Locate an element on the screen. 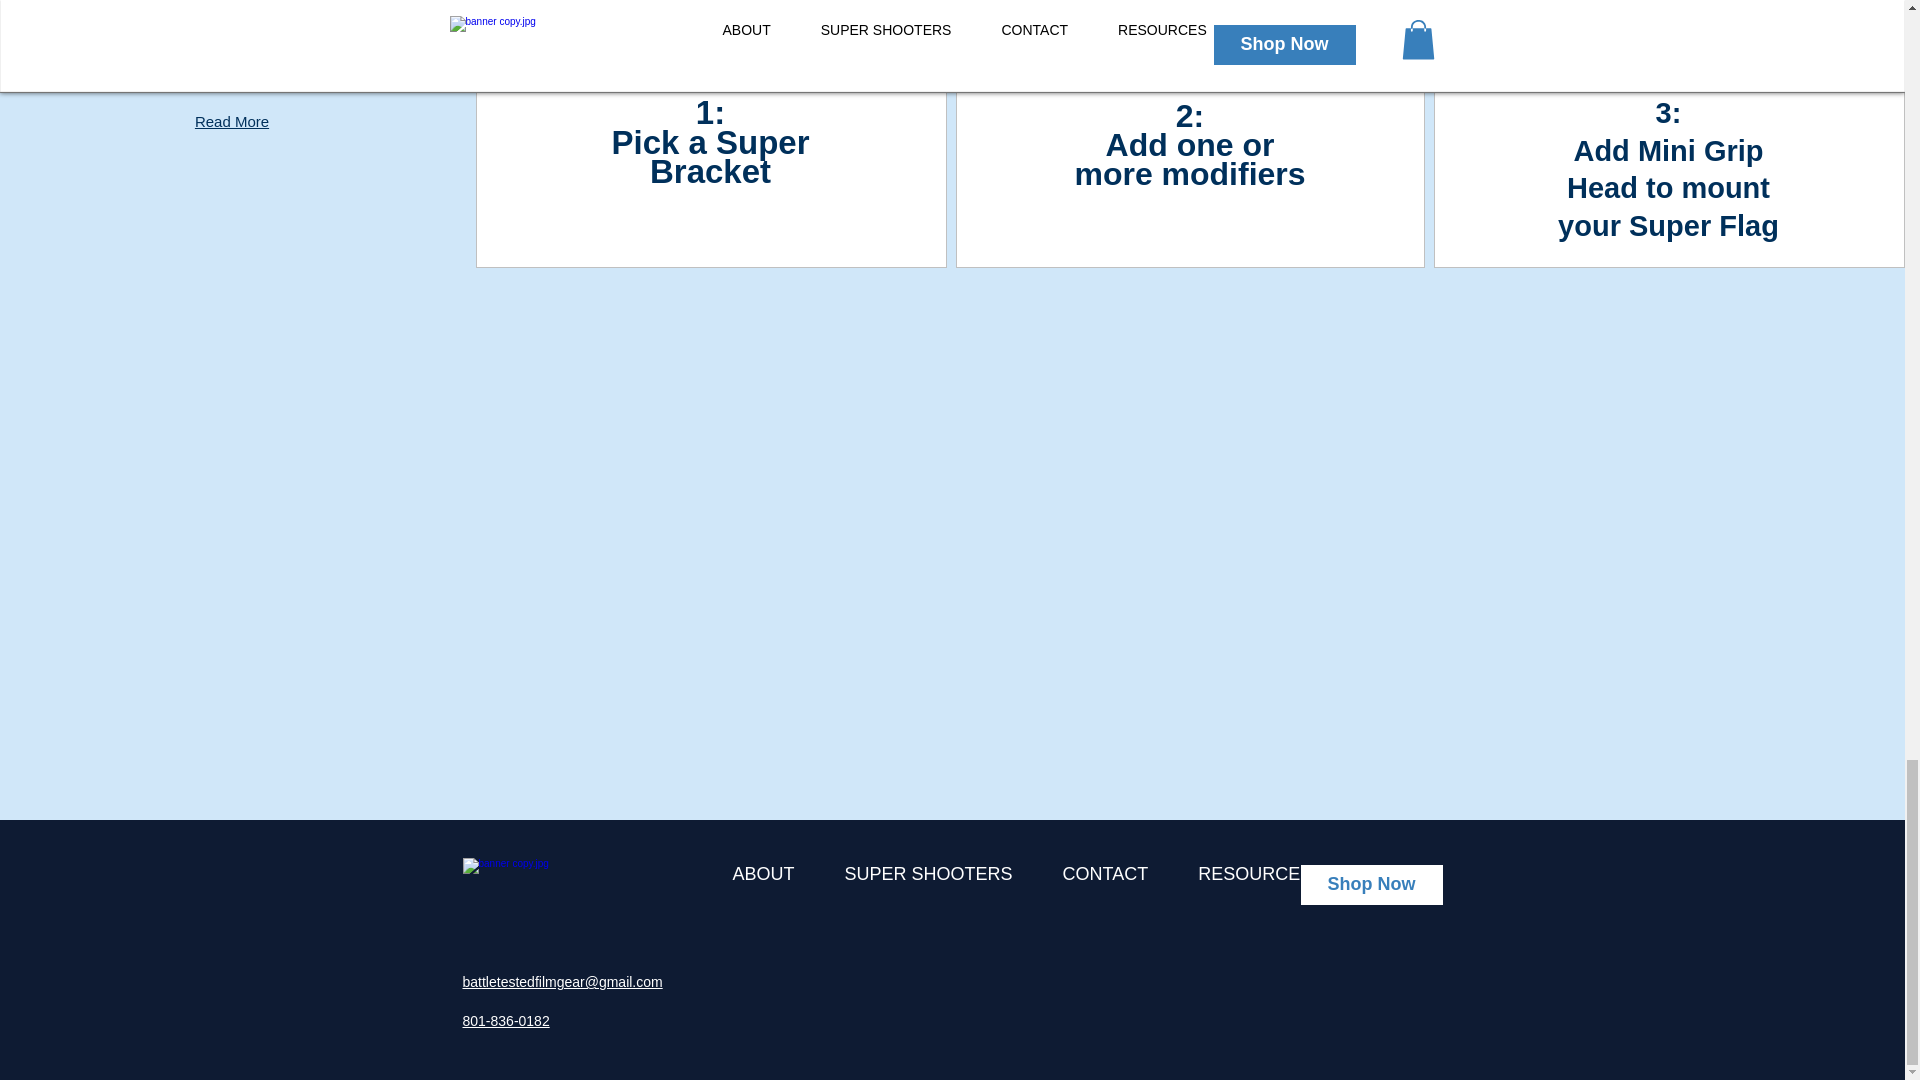 Image resolution: width=1920 pixels, height=1080 pixels. SUPER SHOOTERS is located at coordinates (928, 886).